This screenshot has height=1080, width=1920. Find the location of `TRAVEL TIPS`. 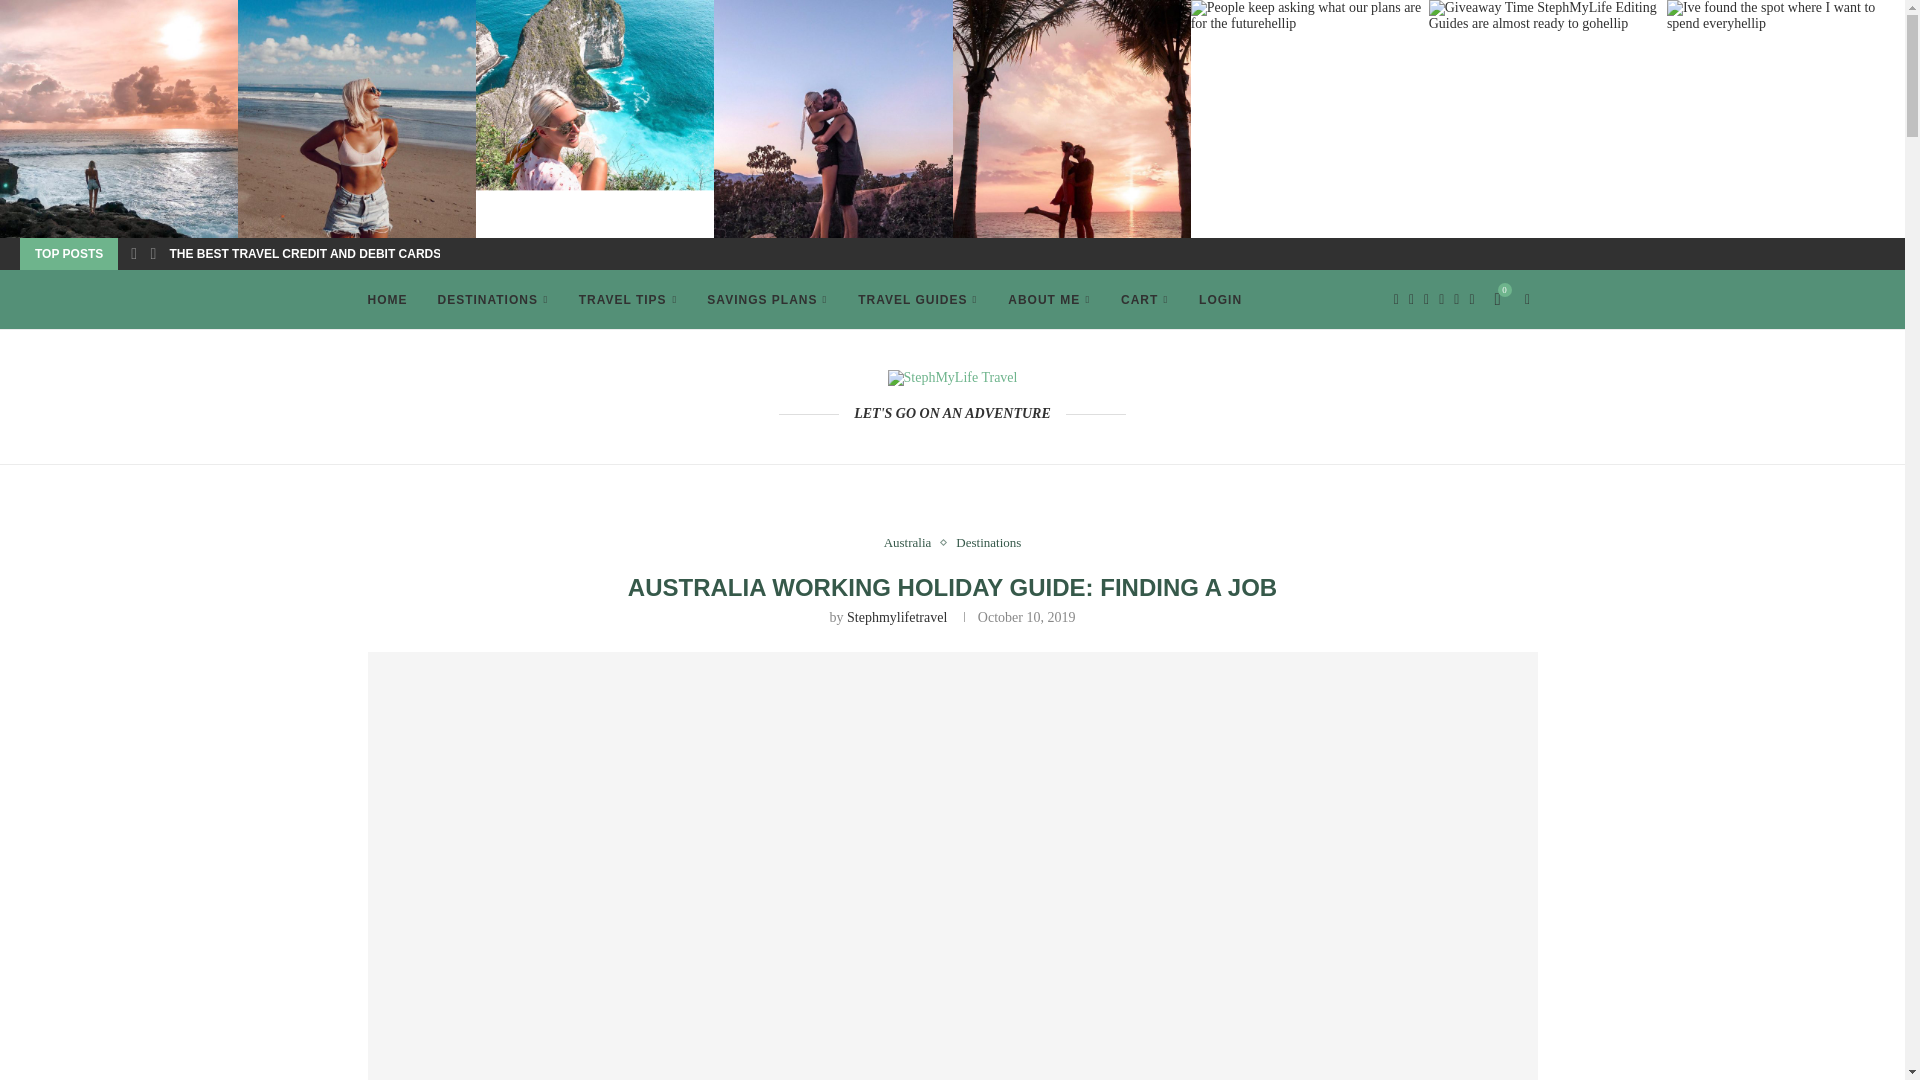

TRAVEL TIPS is located at coordinates (628, 300).